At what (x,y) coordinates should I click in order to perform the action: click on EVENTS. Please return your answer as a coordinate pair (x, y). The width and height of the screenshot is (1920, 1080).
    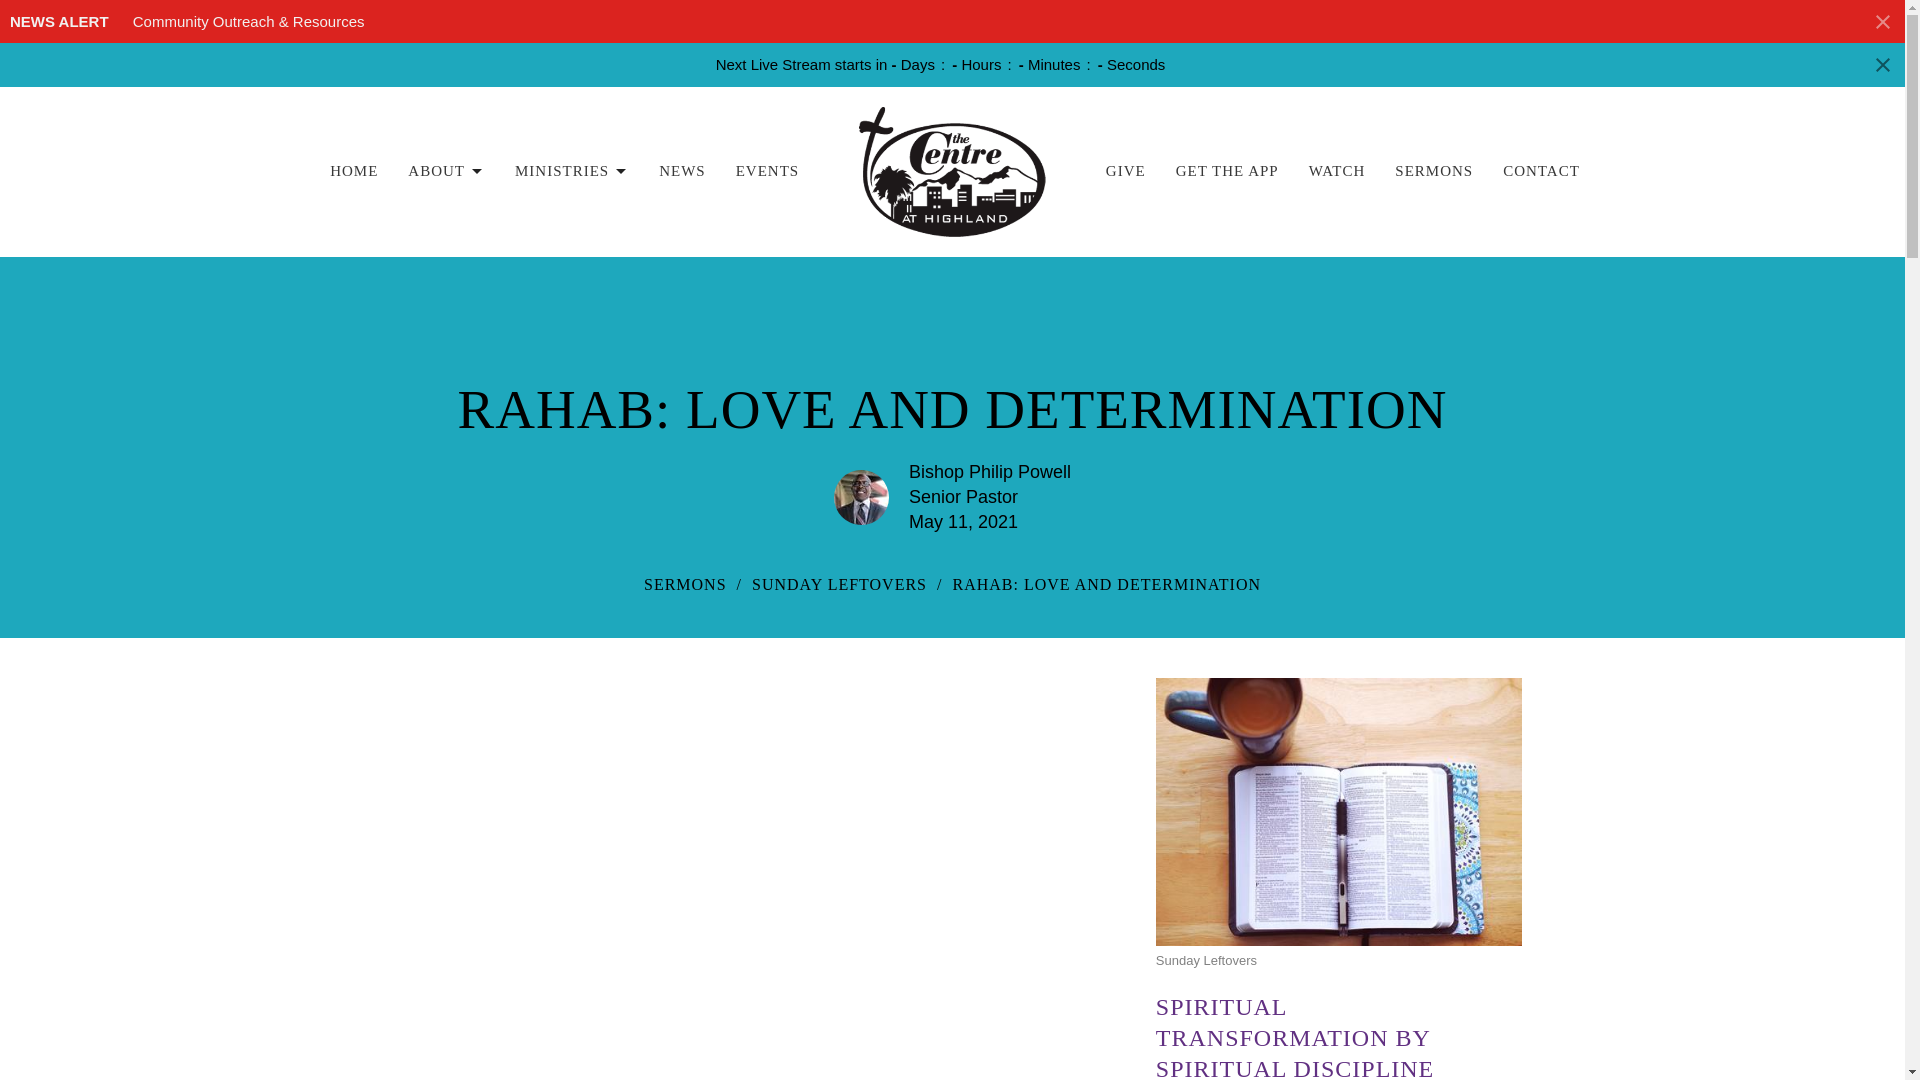
    Looking at the image, I should click on (768, 171).